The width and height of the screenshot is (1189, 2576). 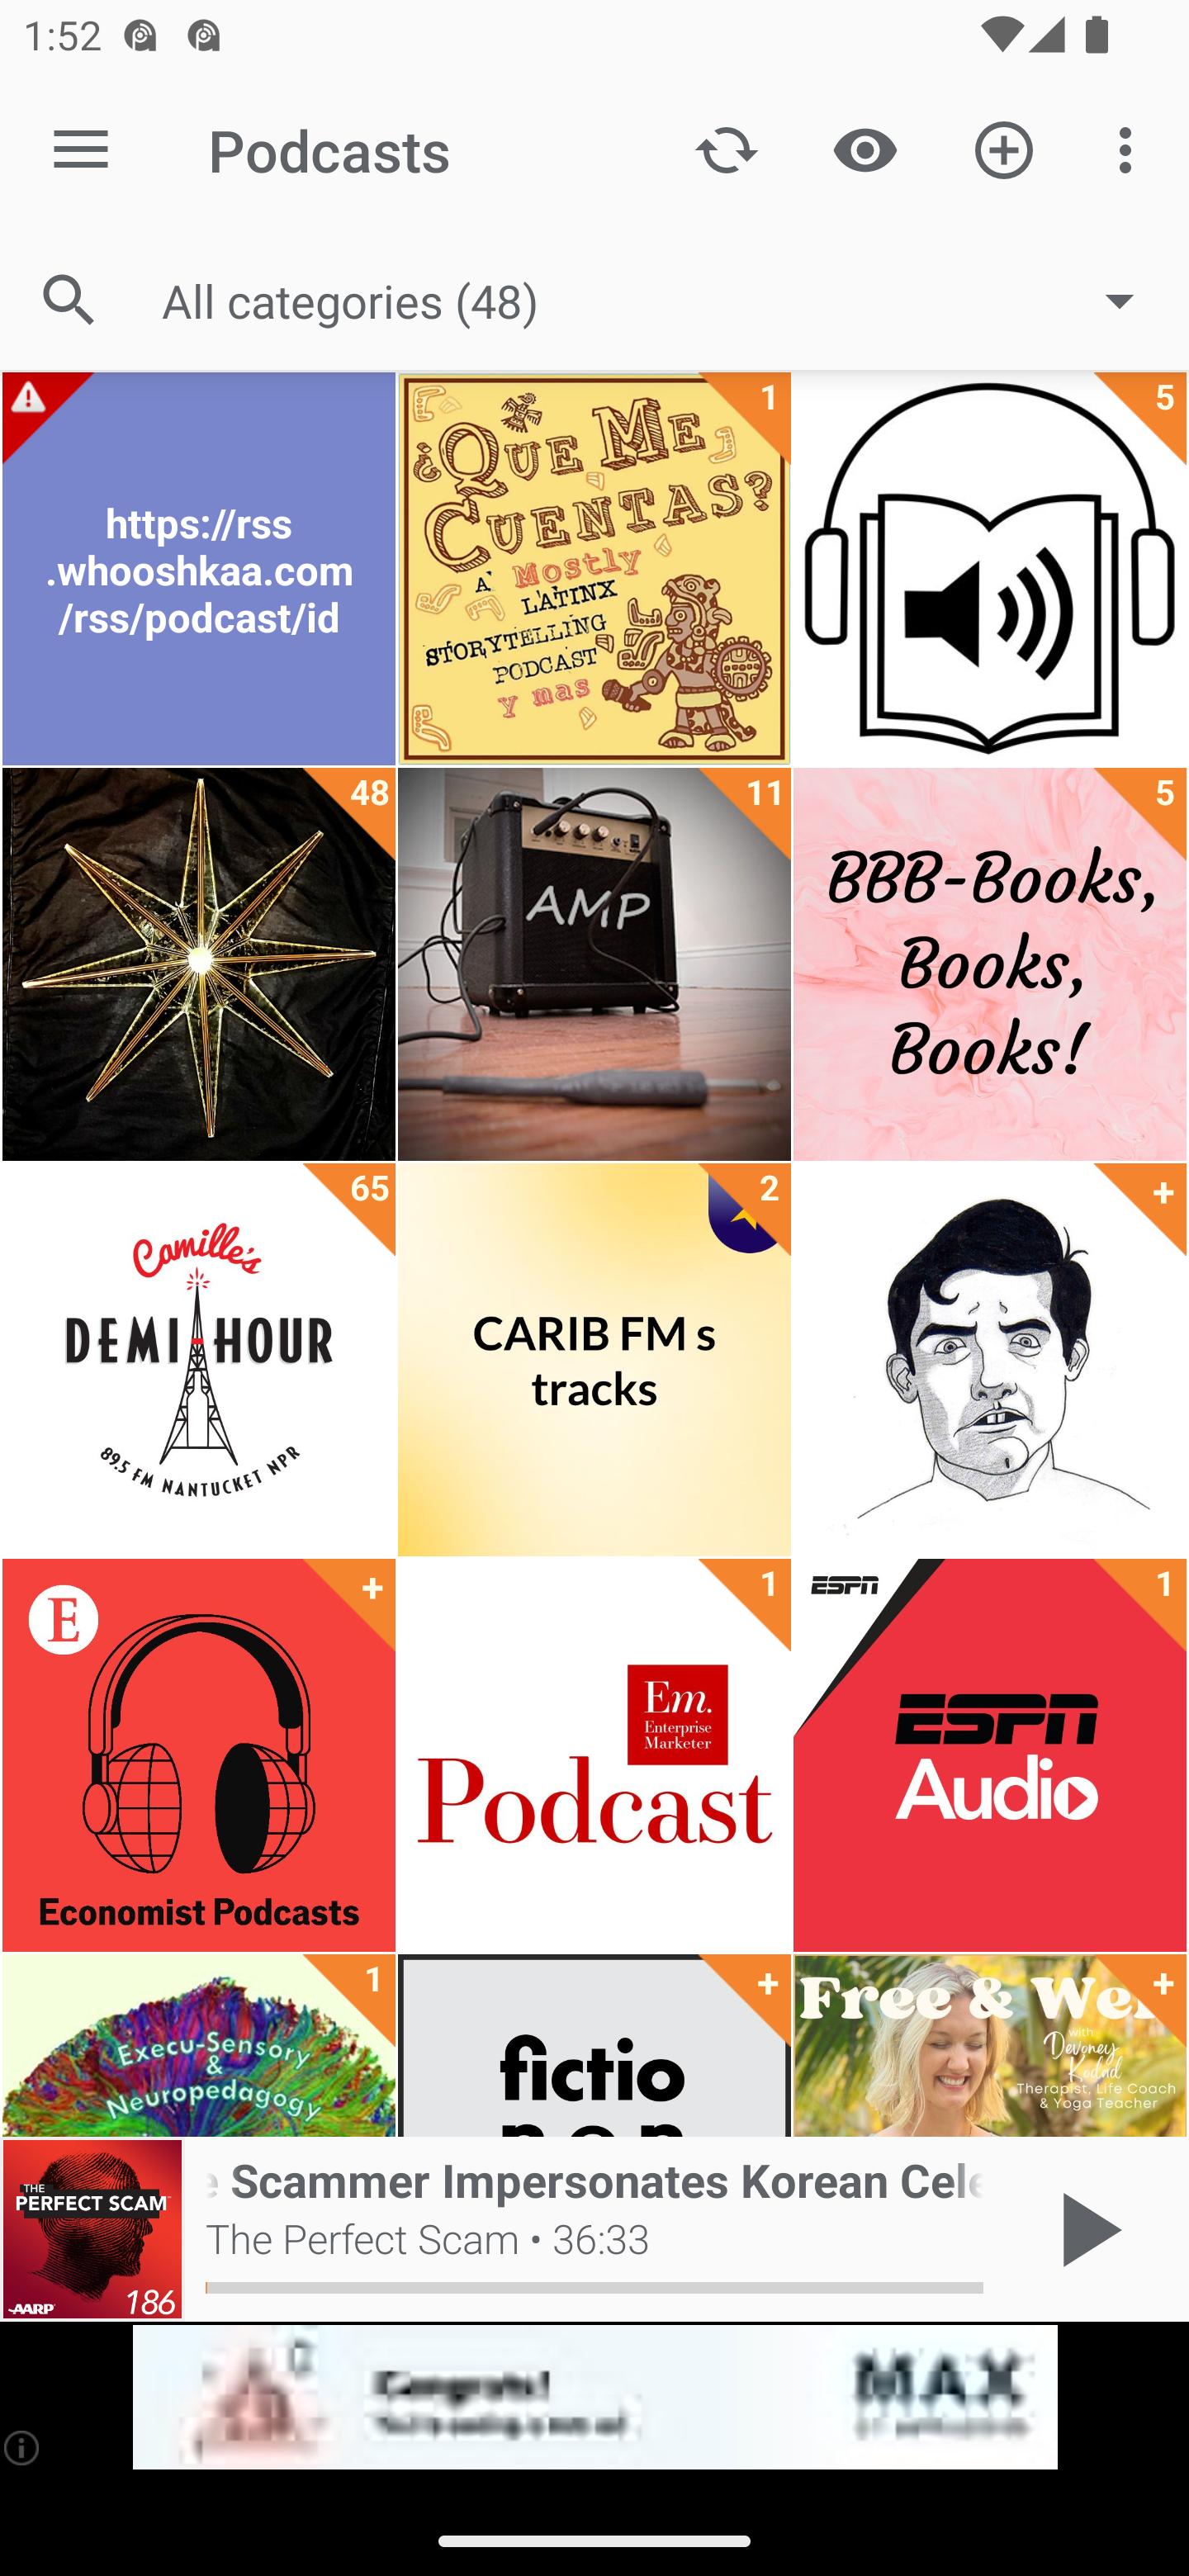 What do you see at coordinates (594, 569) in the screenshot?
I see `¿Qué Me Cuentas?: Latinx Storytelling 1` at bounding box center [594, 569].